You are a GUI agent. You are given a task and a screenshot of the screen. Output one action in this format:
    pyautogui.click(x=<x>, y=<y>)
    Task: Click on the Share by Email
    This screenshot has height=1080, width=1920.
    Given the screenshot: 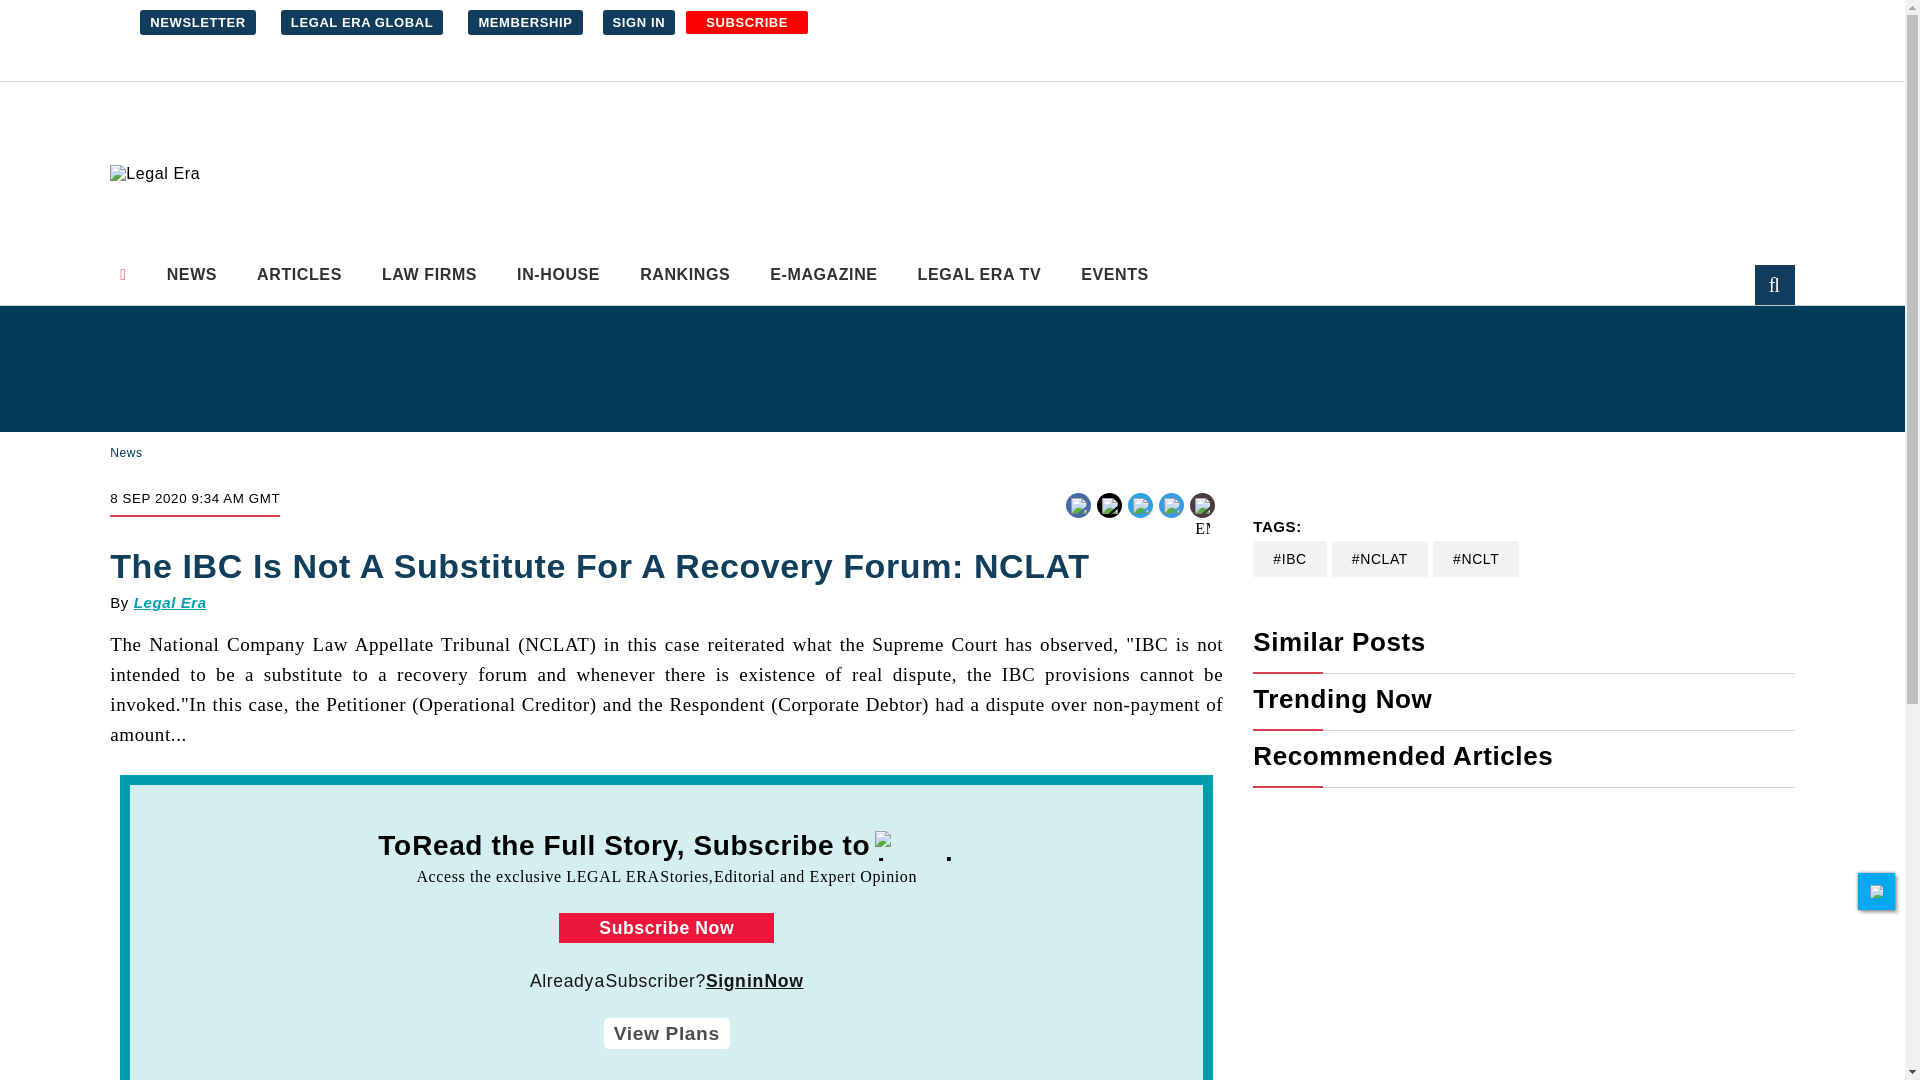 What is the action you would take?
    pyautogui.click(x=1202, y=507)
    